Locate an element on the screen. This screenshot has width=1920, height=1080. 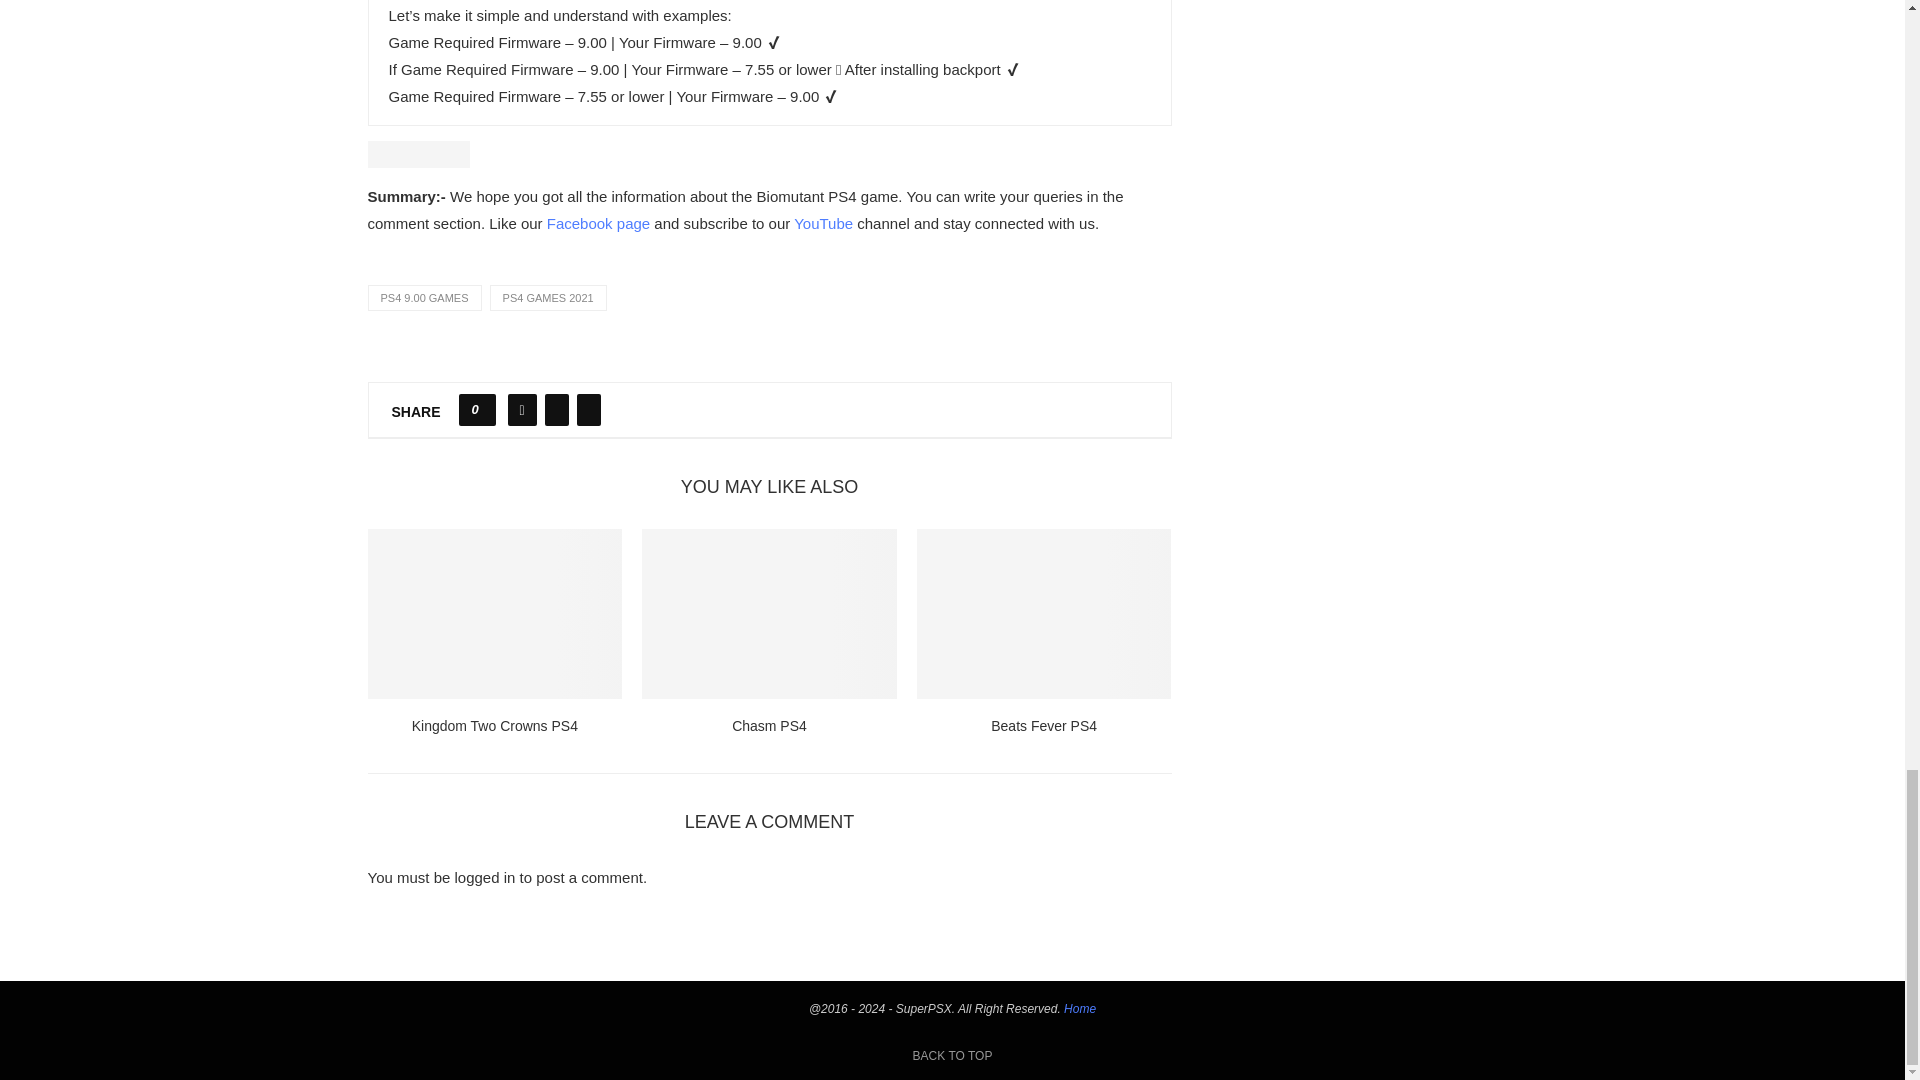
YouTube  is located at coordinates (825, 223).